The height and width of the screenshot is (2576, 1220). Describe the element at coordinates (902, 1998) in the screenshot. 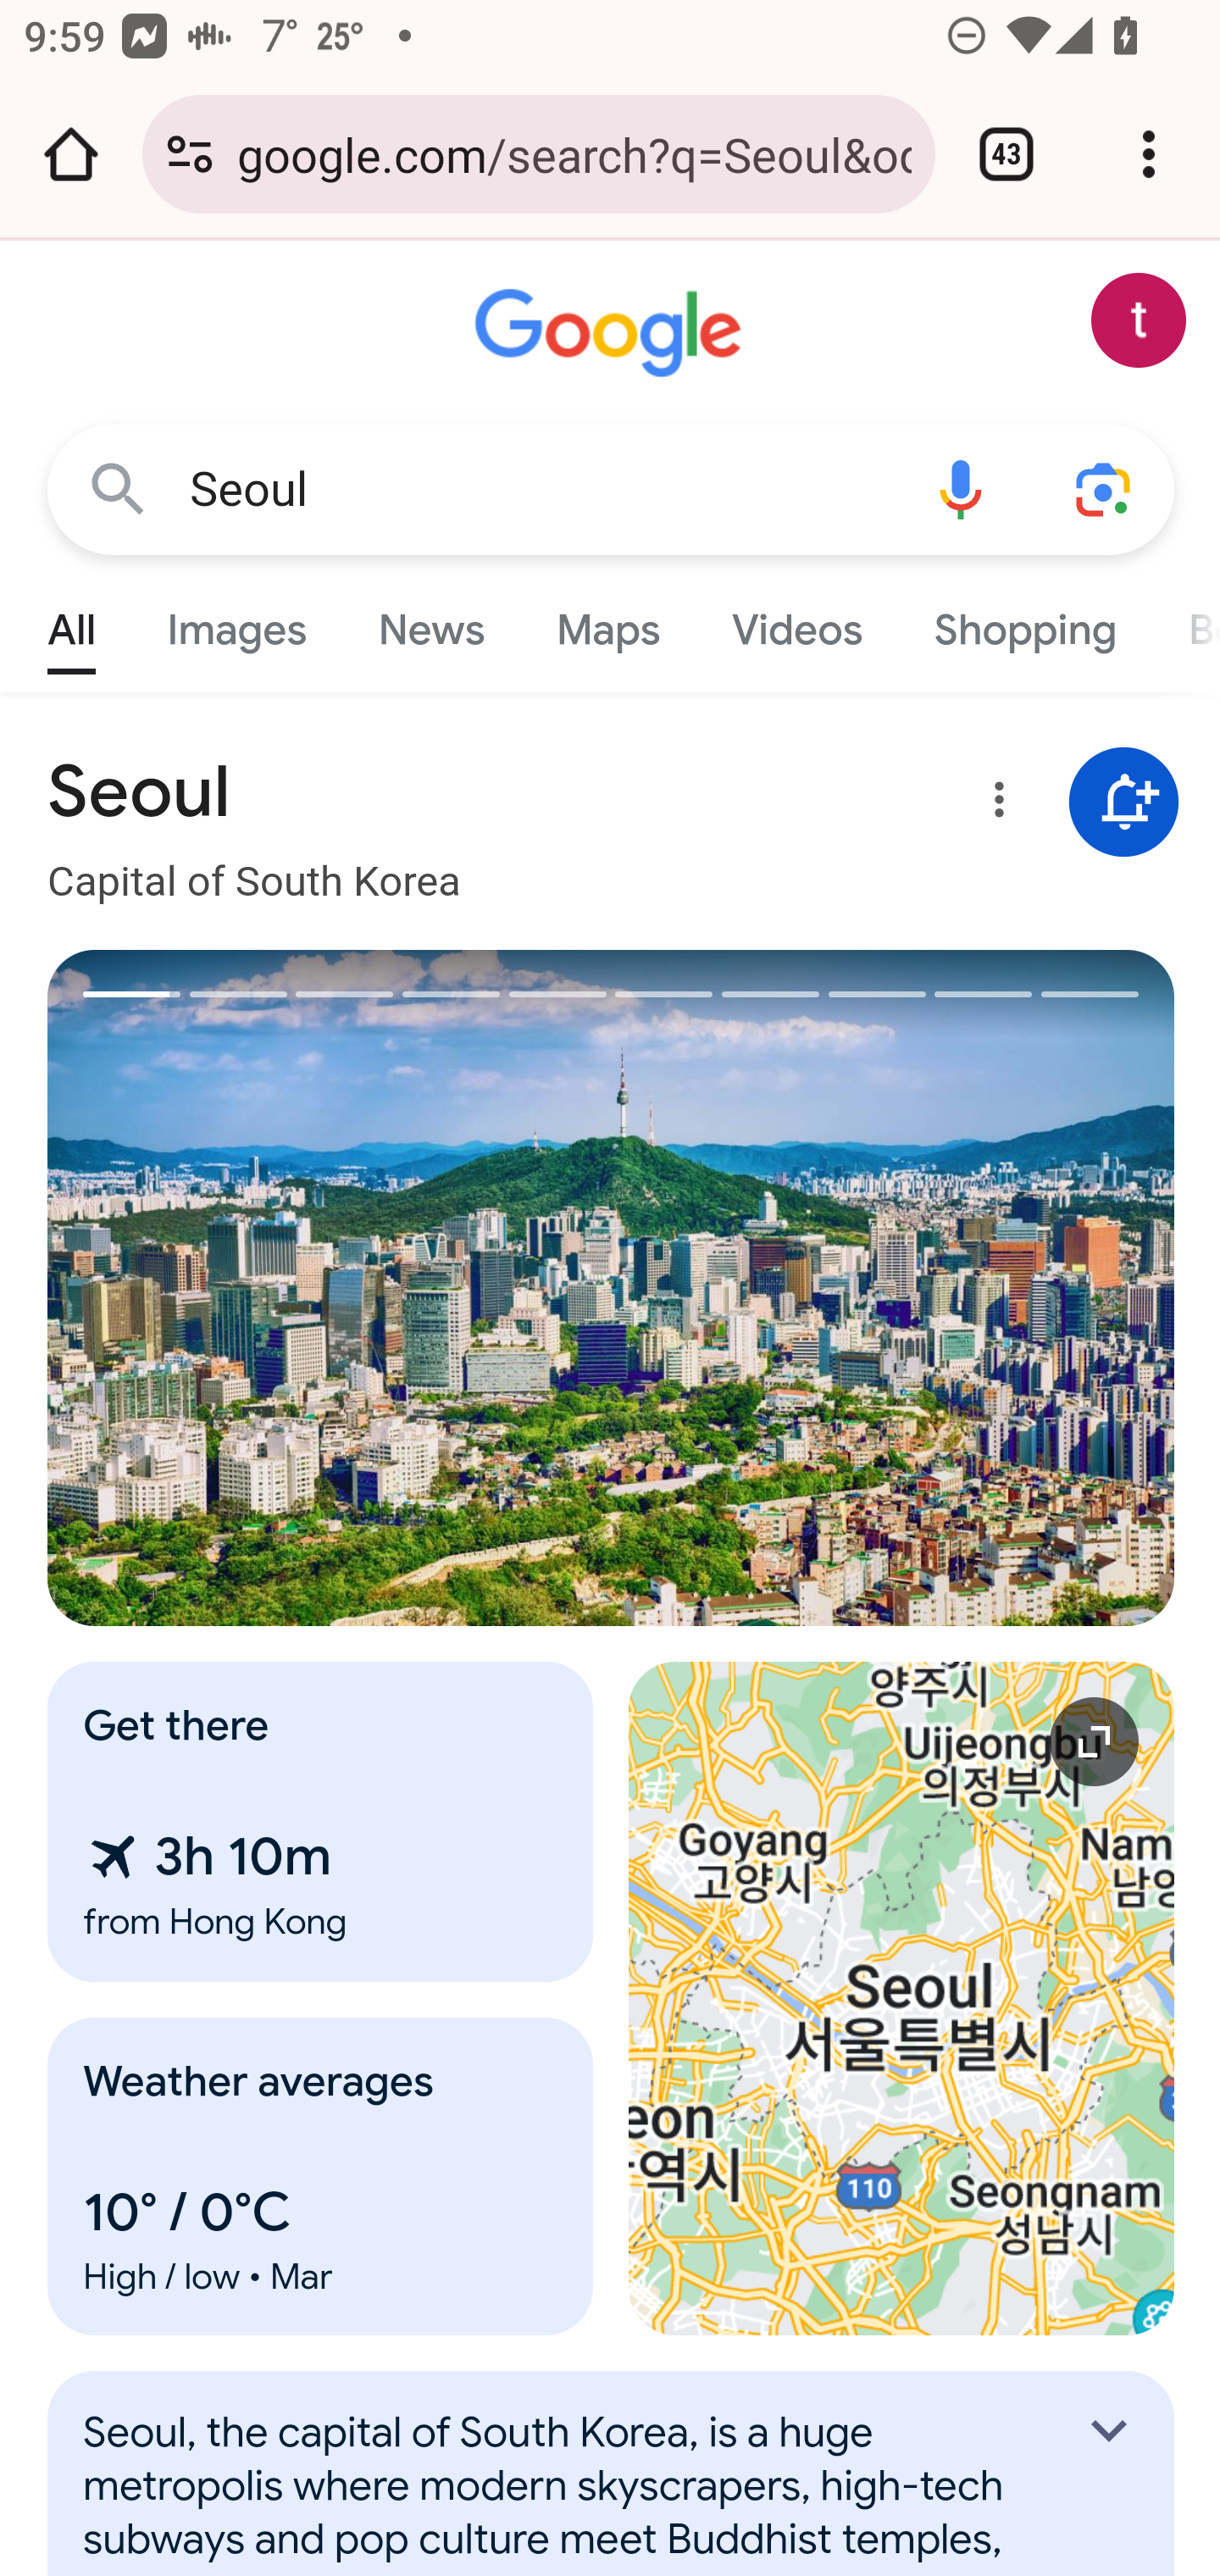

I see `Expand map` at that location.